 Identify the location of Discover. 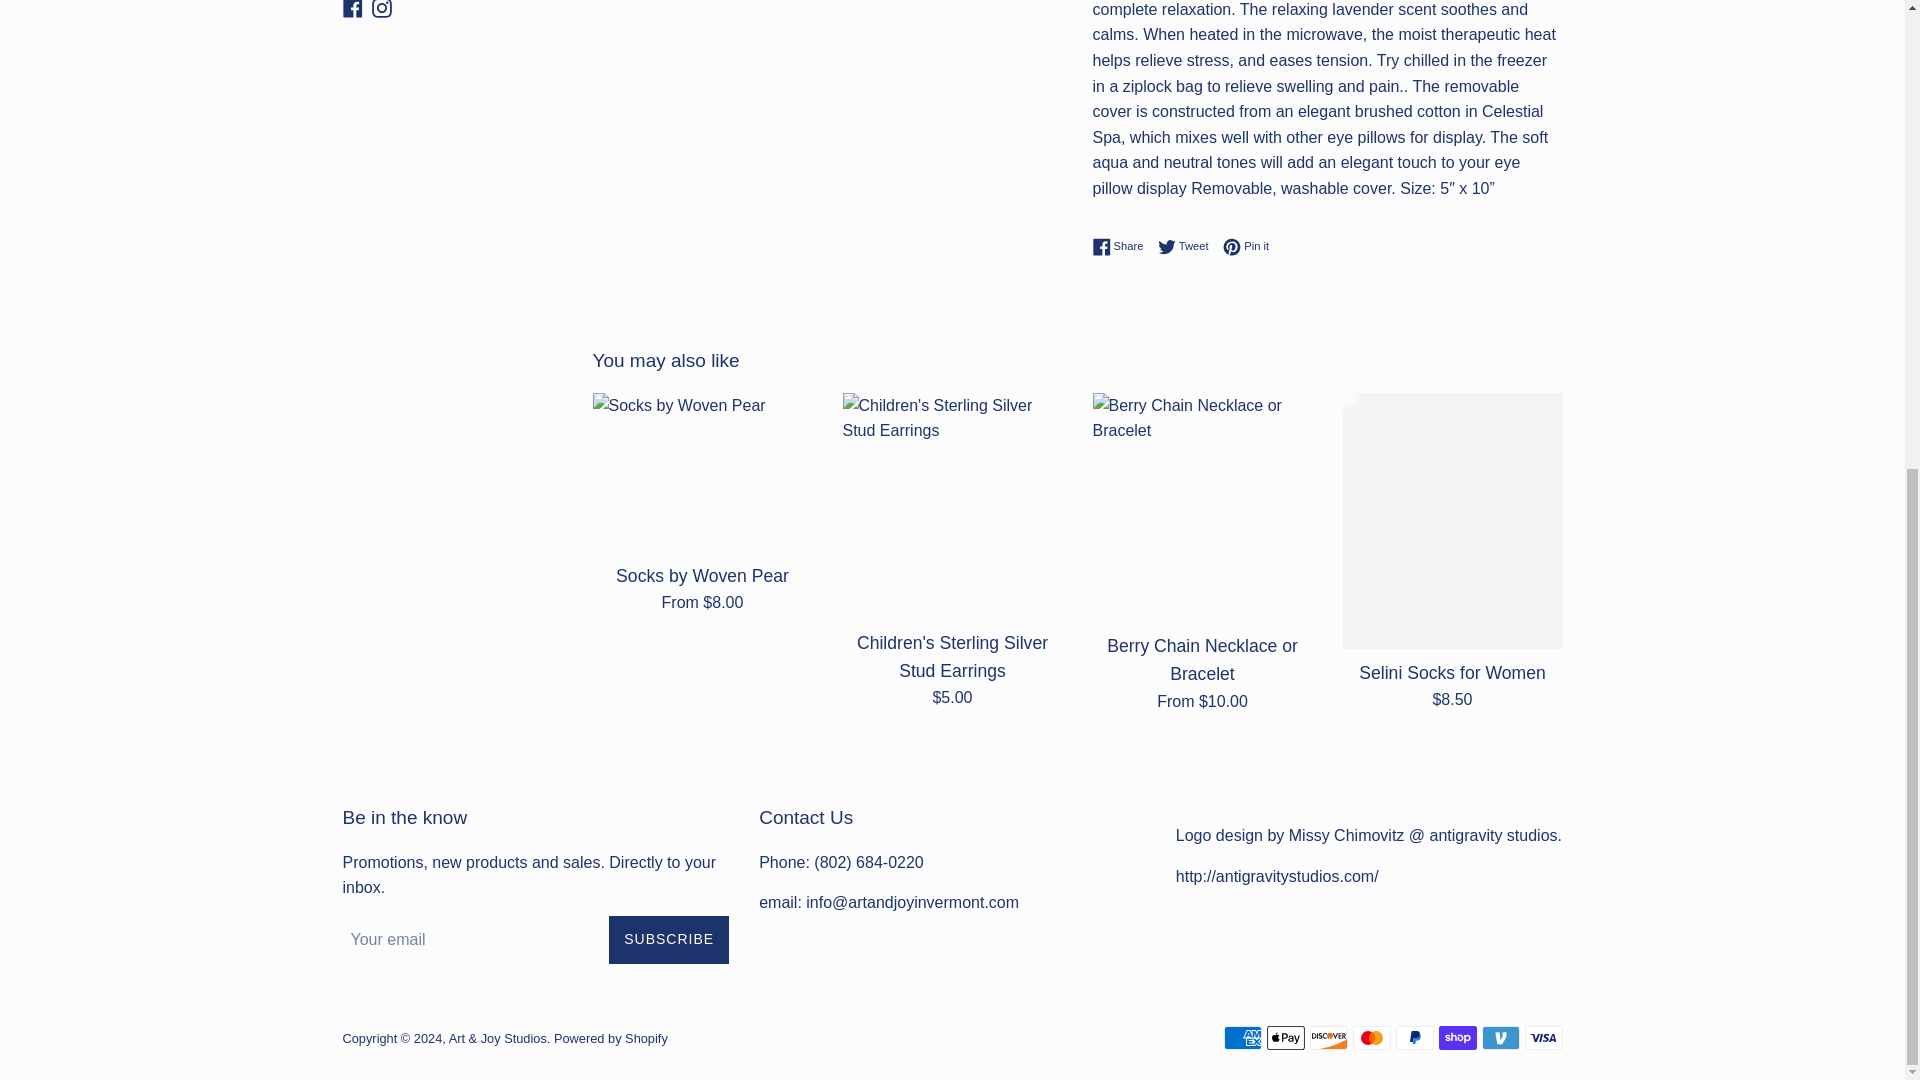
(1328, 1038).